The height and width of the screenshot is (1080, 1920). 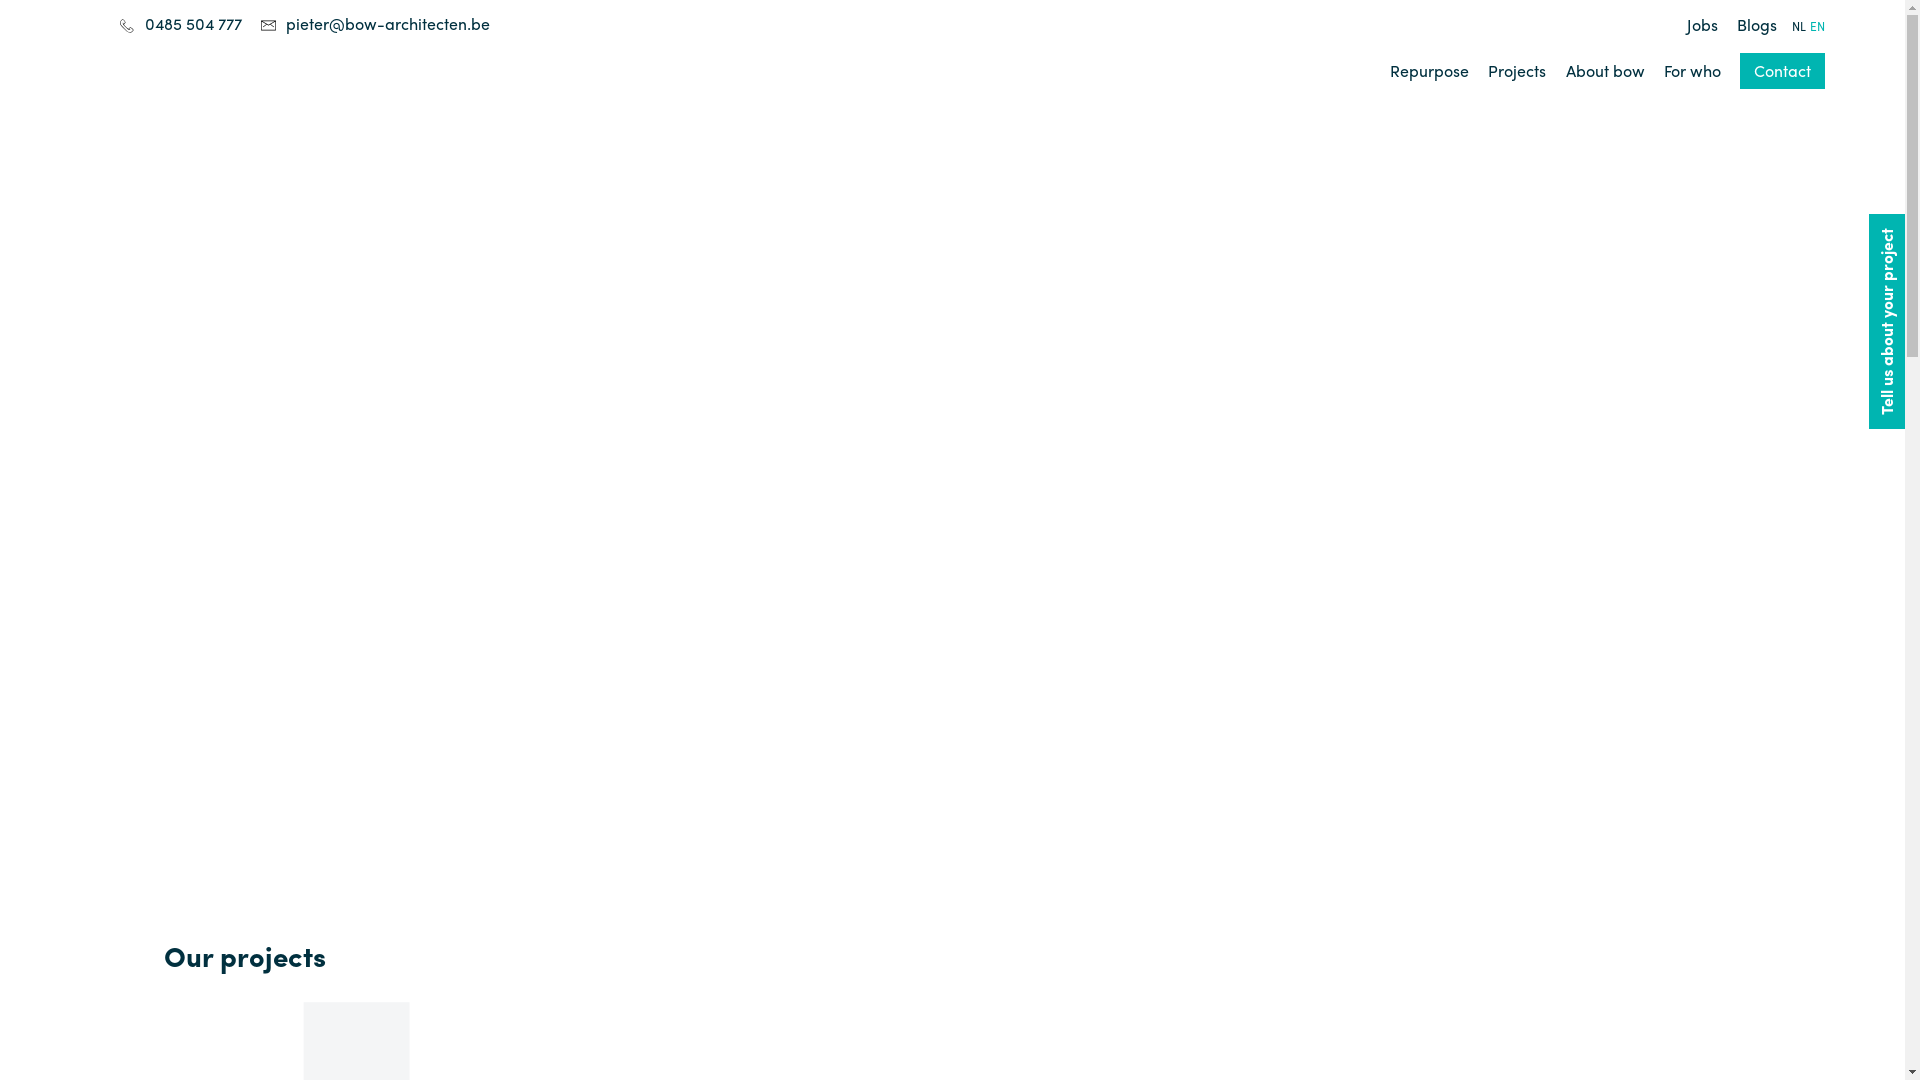 I want to click on NL, so click(x=1799, y=26).